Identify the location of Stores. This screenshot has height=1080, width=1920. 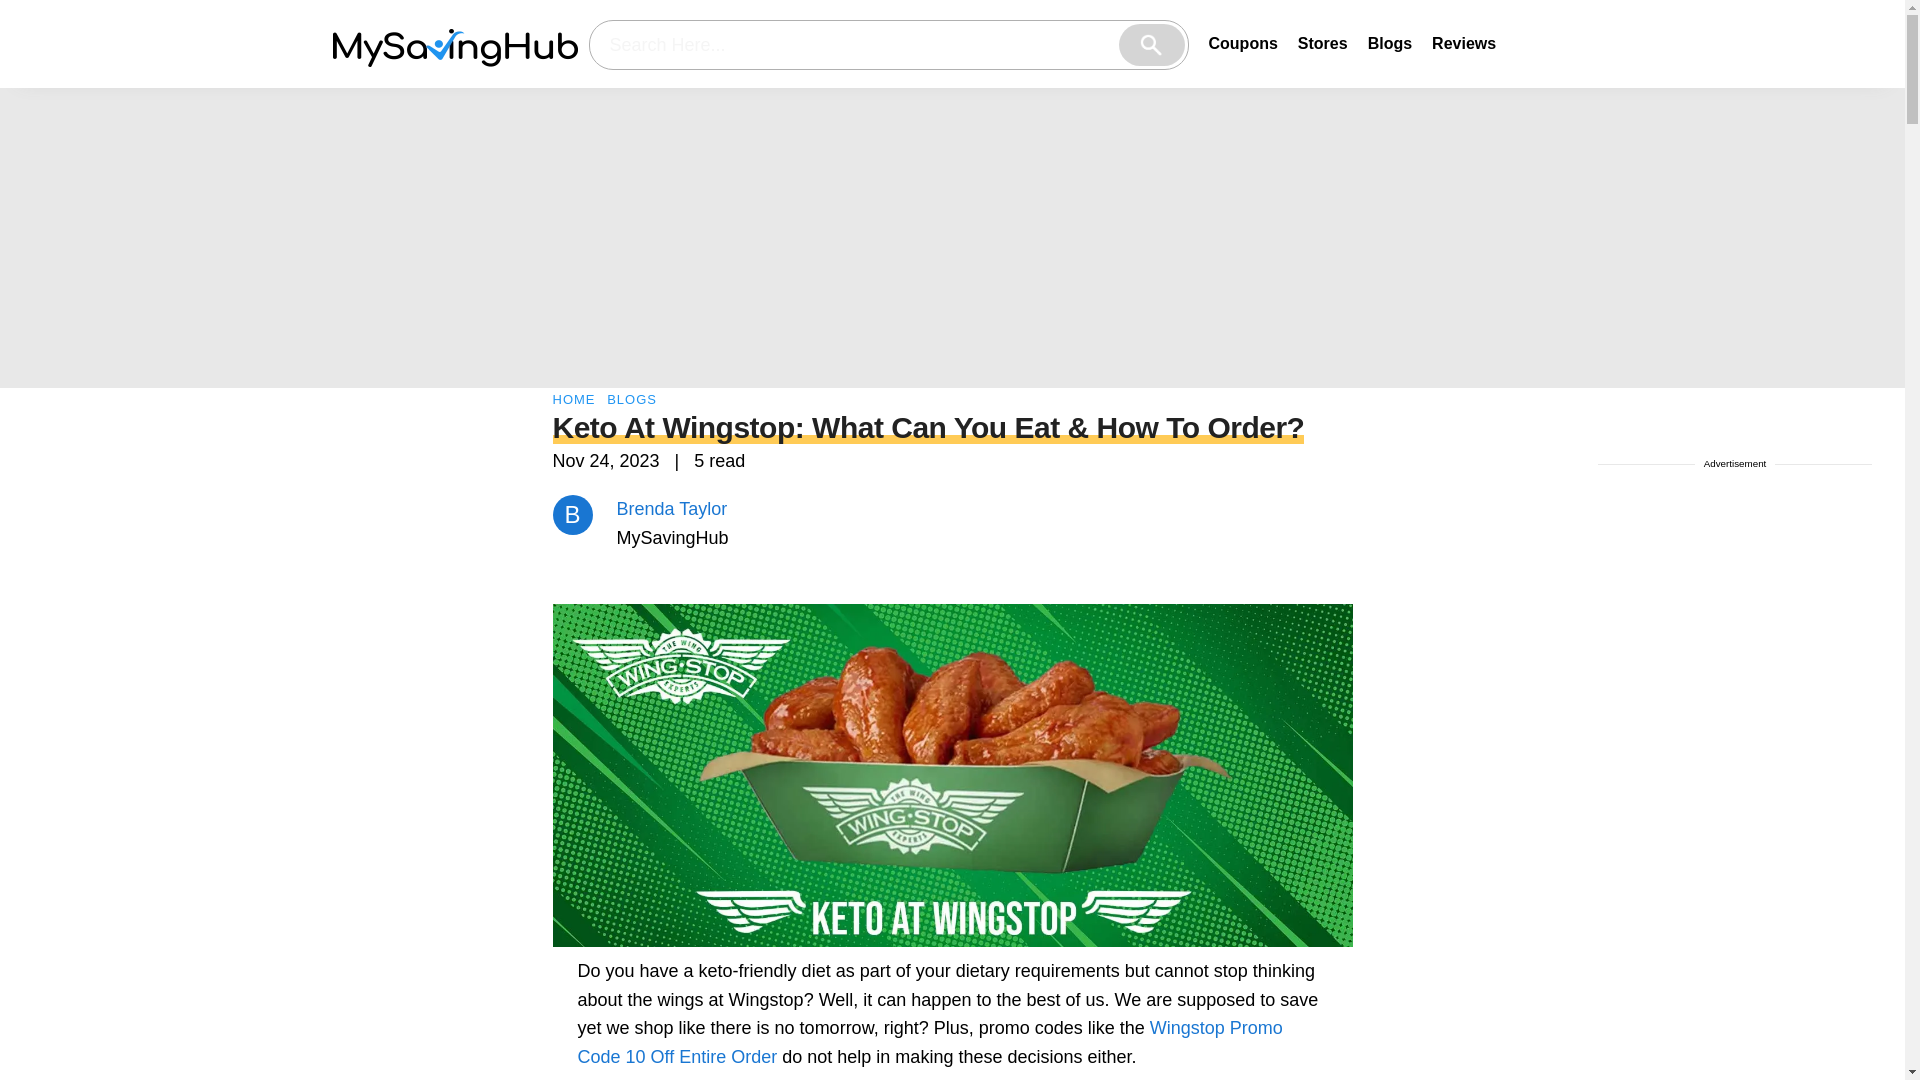
(1322, 42).